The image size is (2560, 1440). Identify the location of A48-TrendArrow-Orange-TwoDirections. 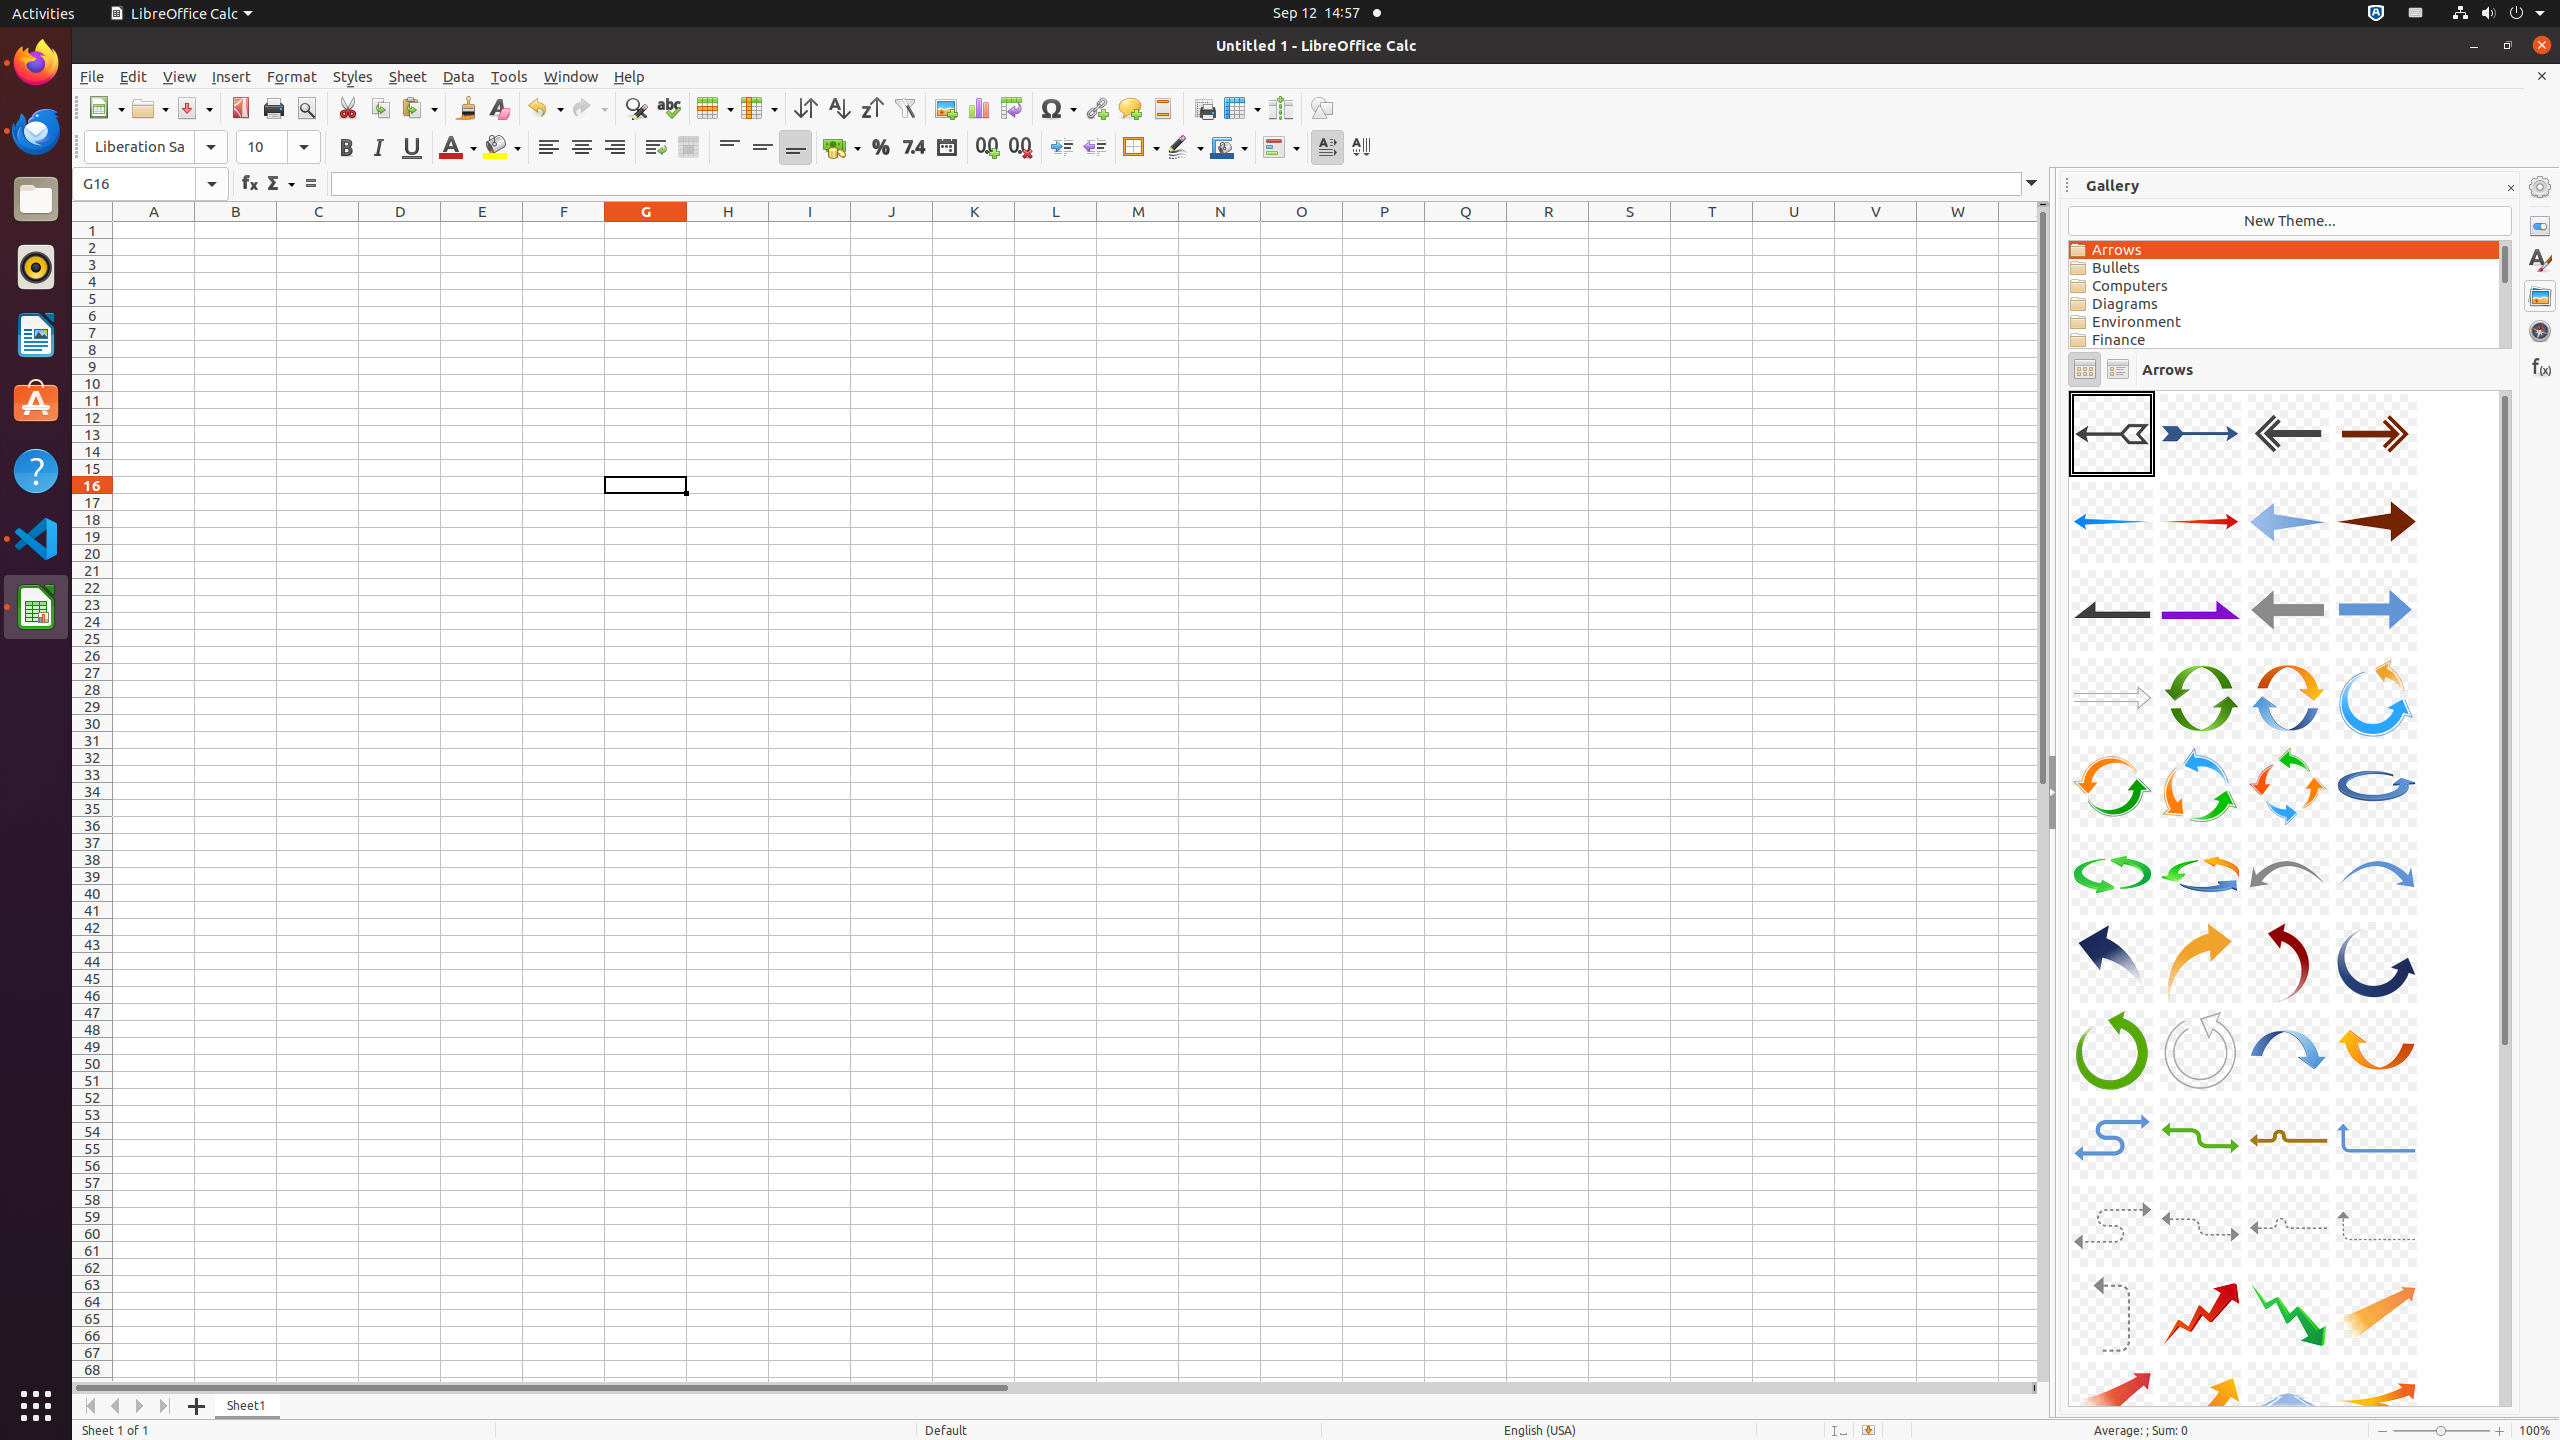
(2069, 390).